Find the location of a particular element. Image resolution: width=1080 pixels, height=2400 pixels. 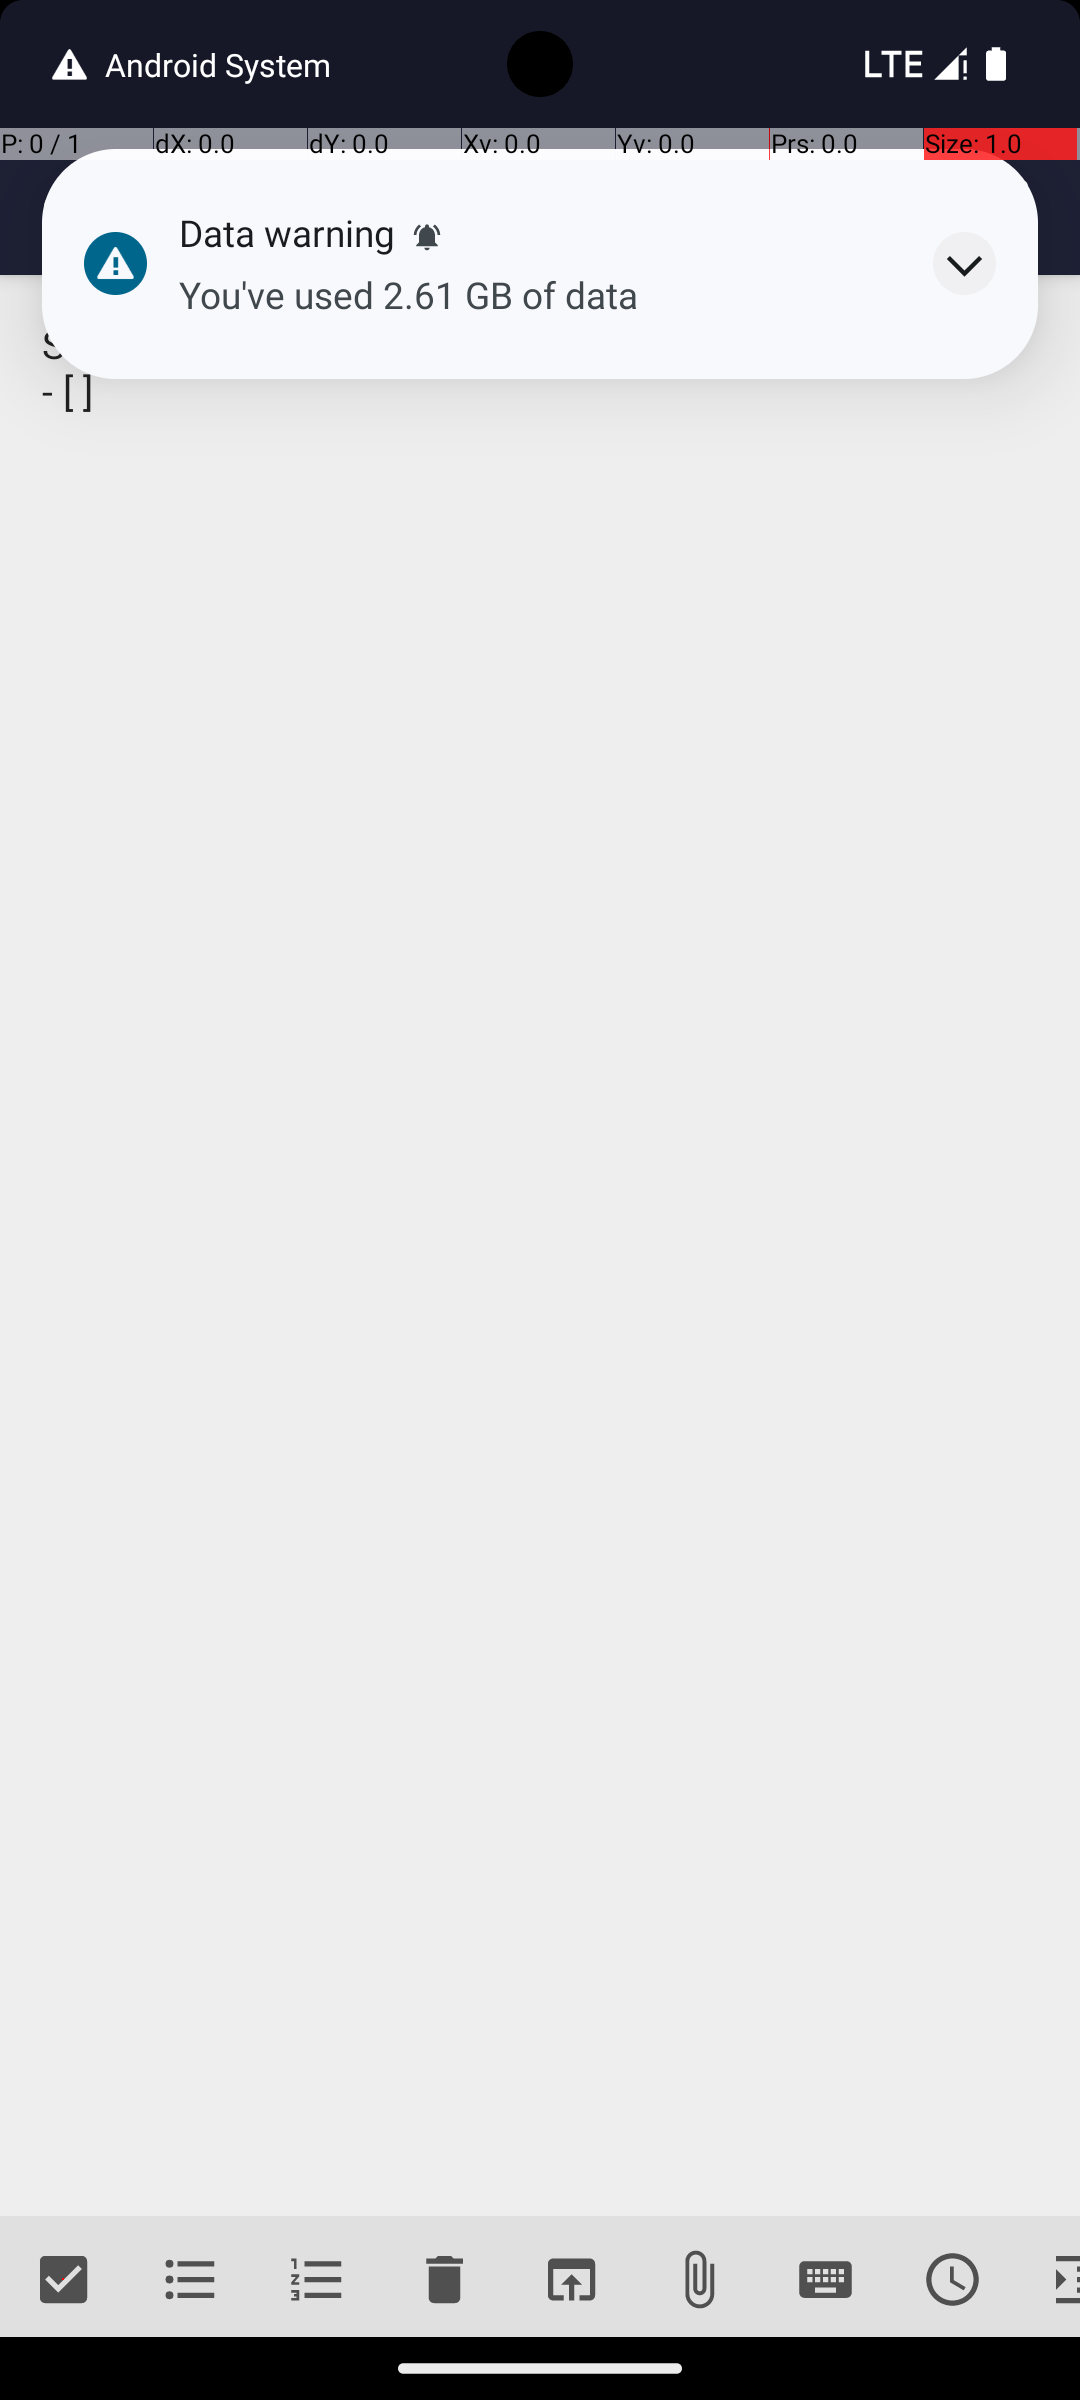

You've used 2.61 GB of data is located at coordinates (535, 296).